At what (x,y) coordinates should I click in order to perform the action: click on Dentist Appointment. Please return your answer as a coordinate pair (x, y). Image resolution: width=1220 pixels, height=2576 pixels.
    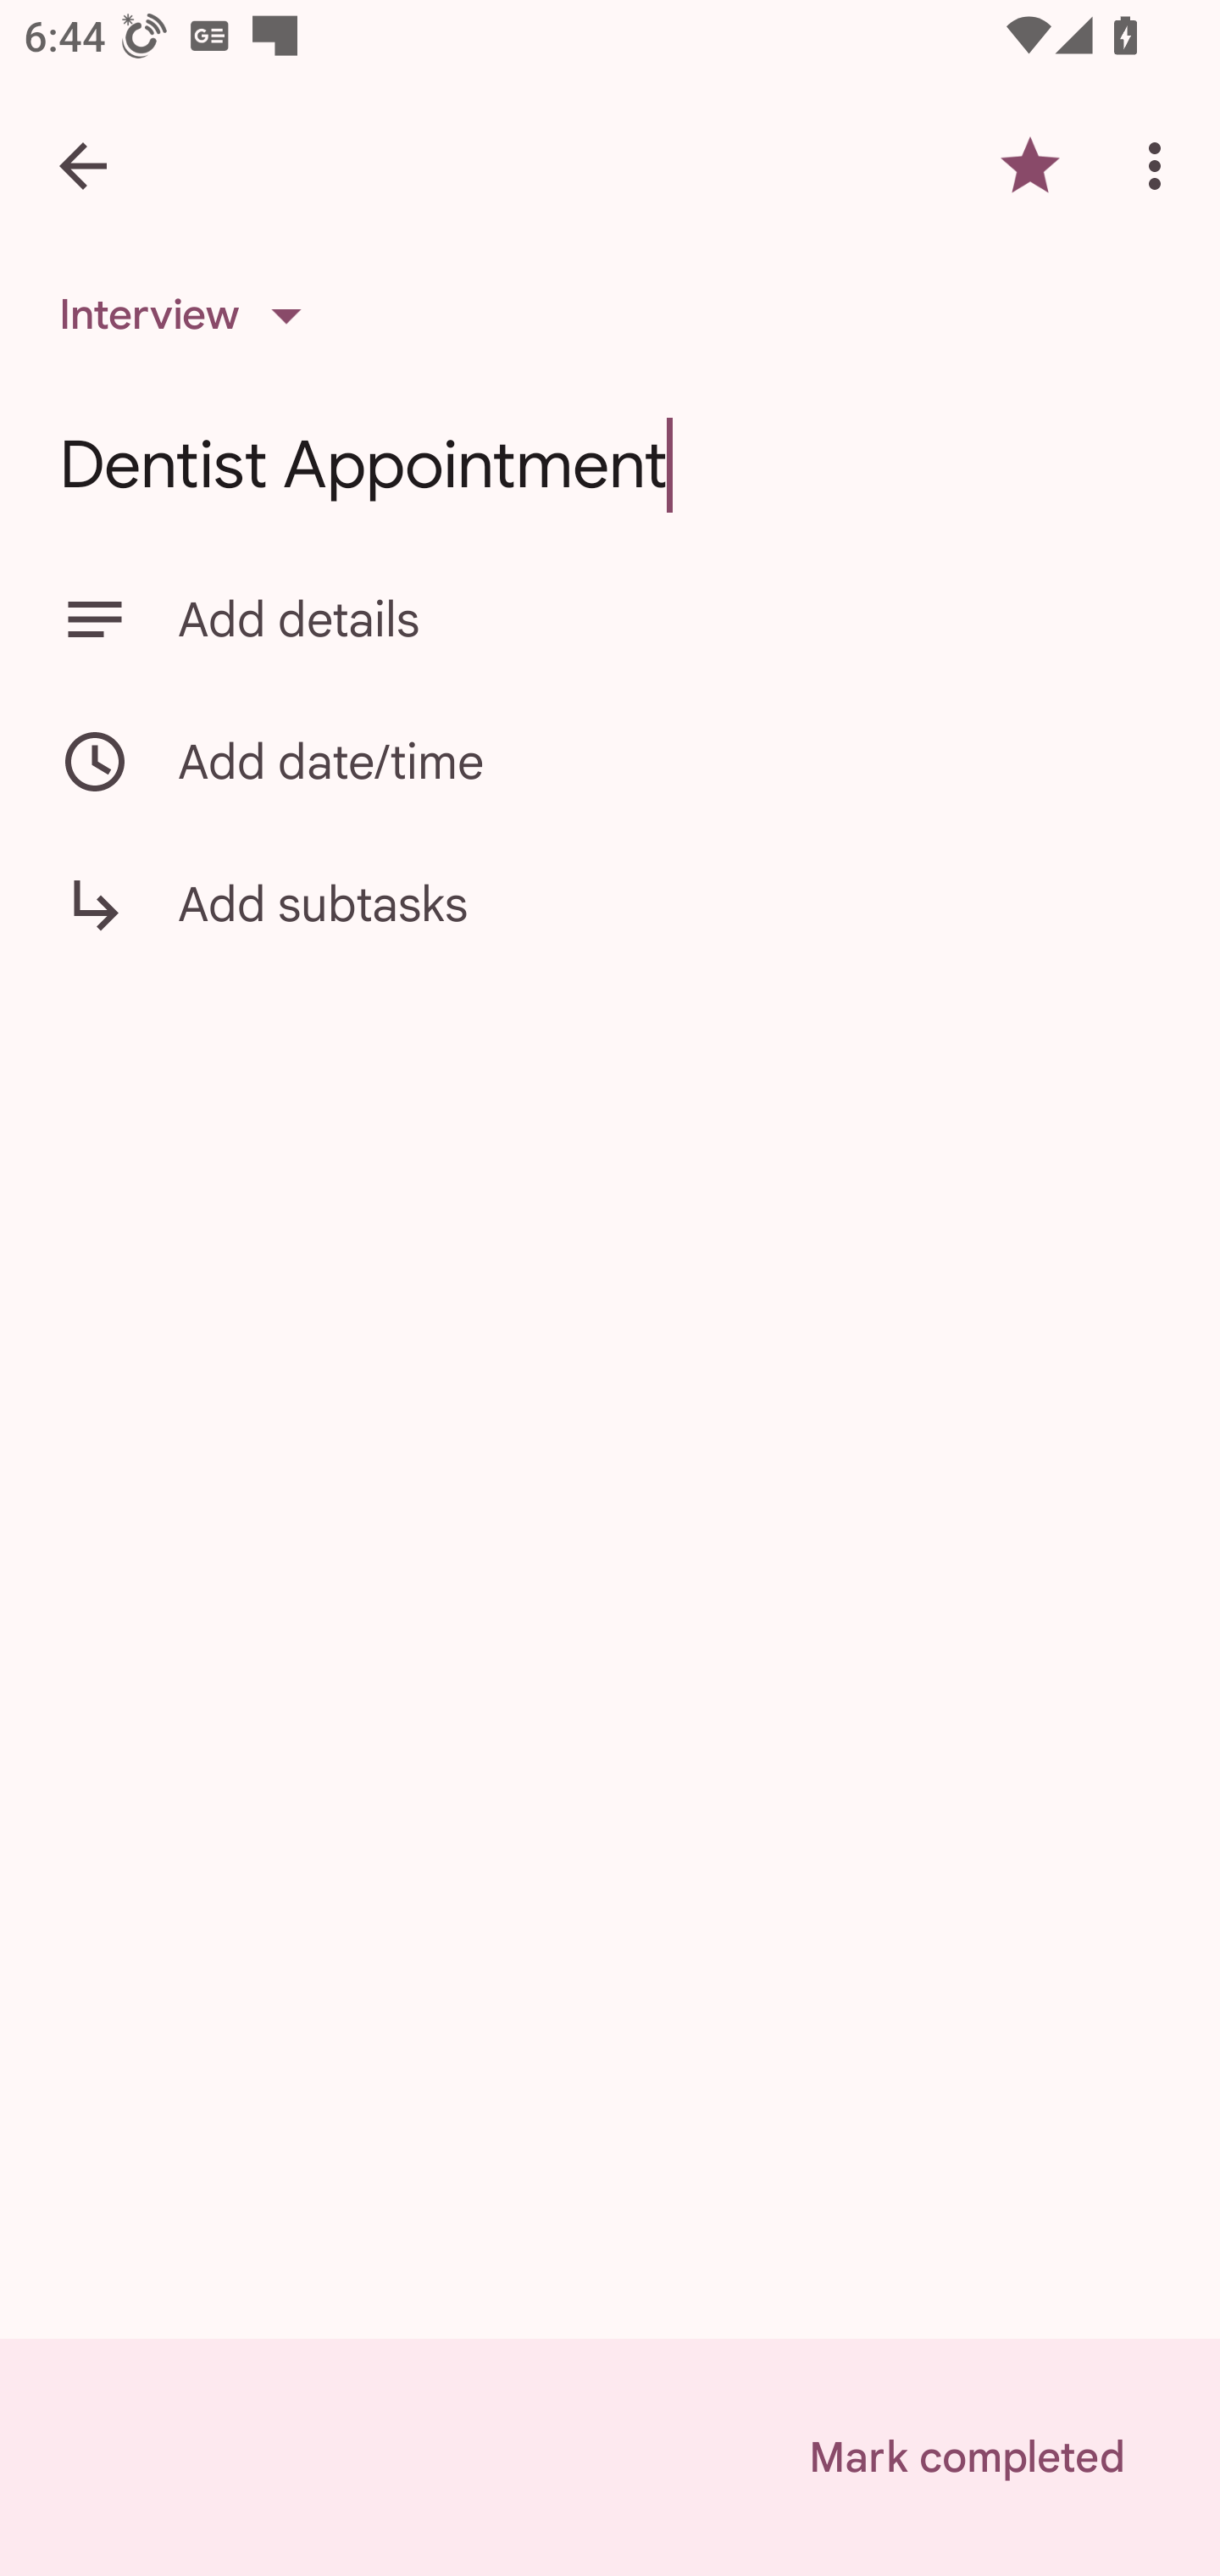
    Looking at the image, I should click on (610, 464).